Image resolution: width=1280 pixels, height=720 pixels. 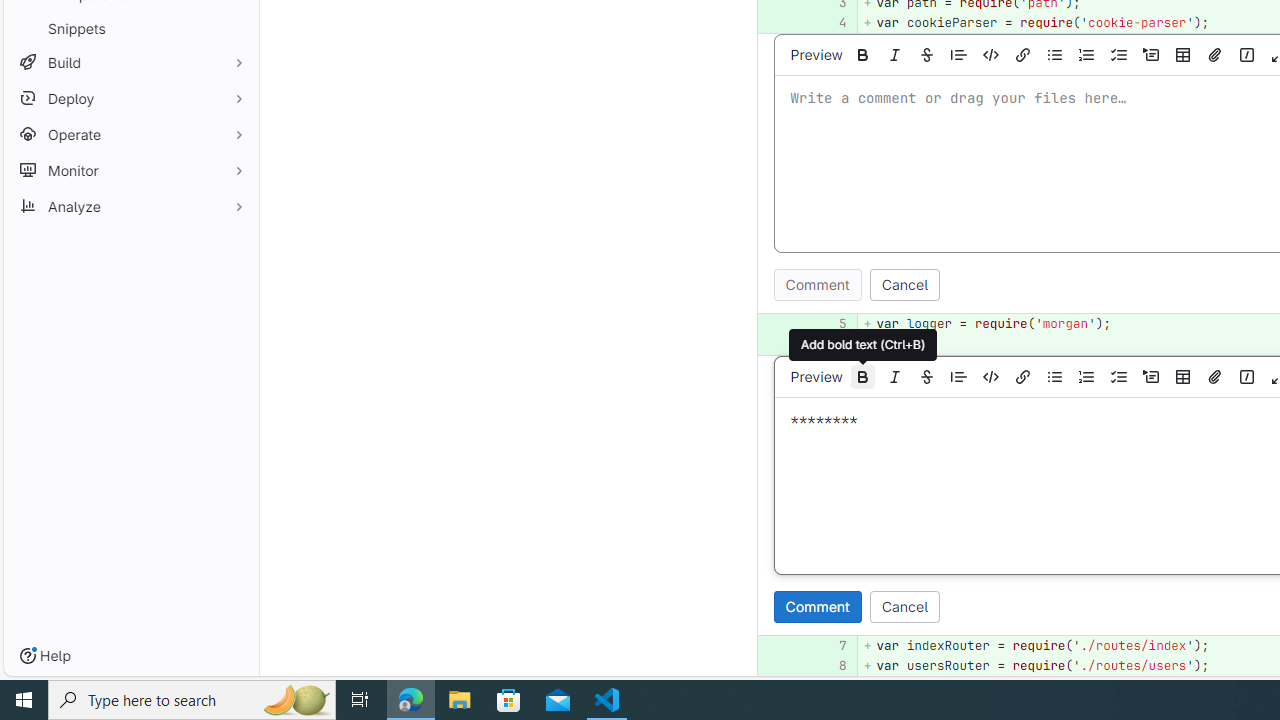 I want to click on Snippets, so click(x=130, y=28).